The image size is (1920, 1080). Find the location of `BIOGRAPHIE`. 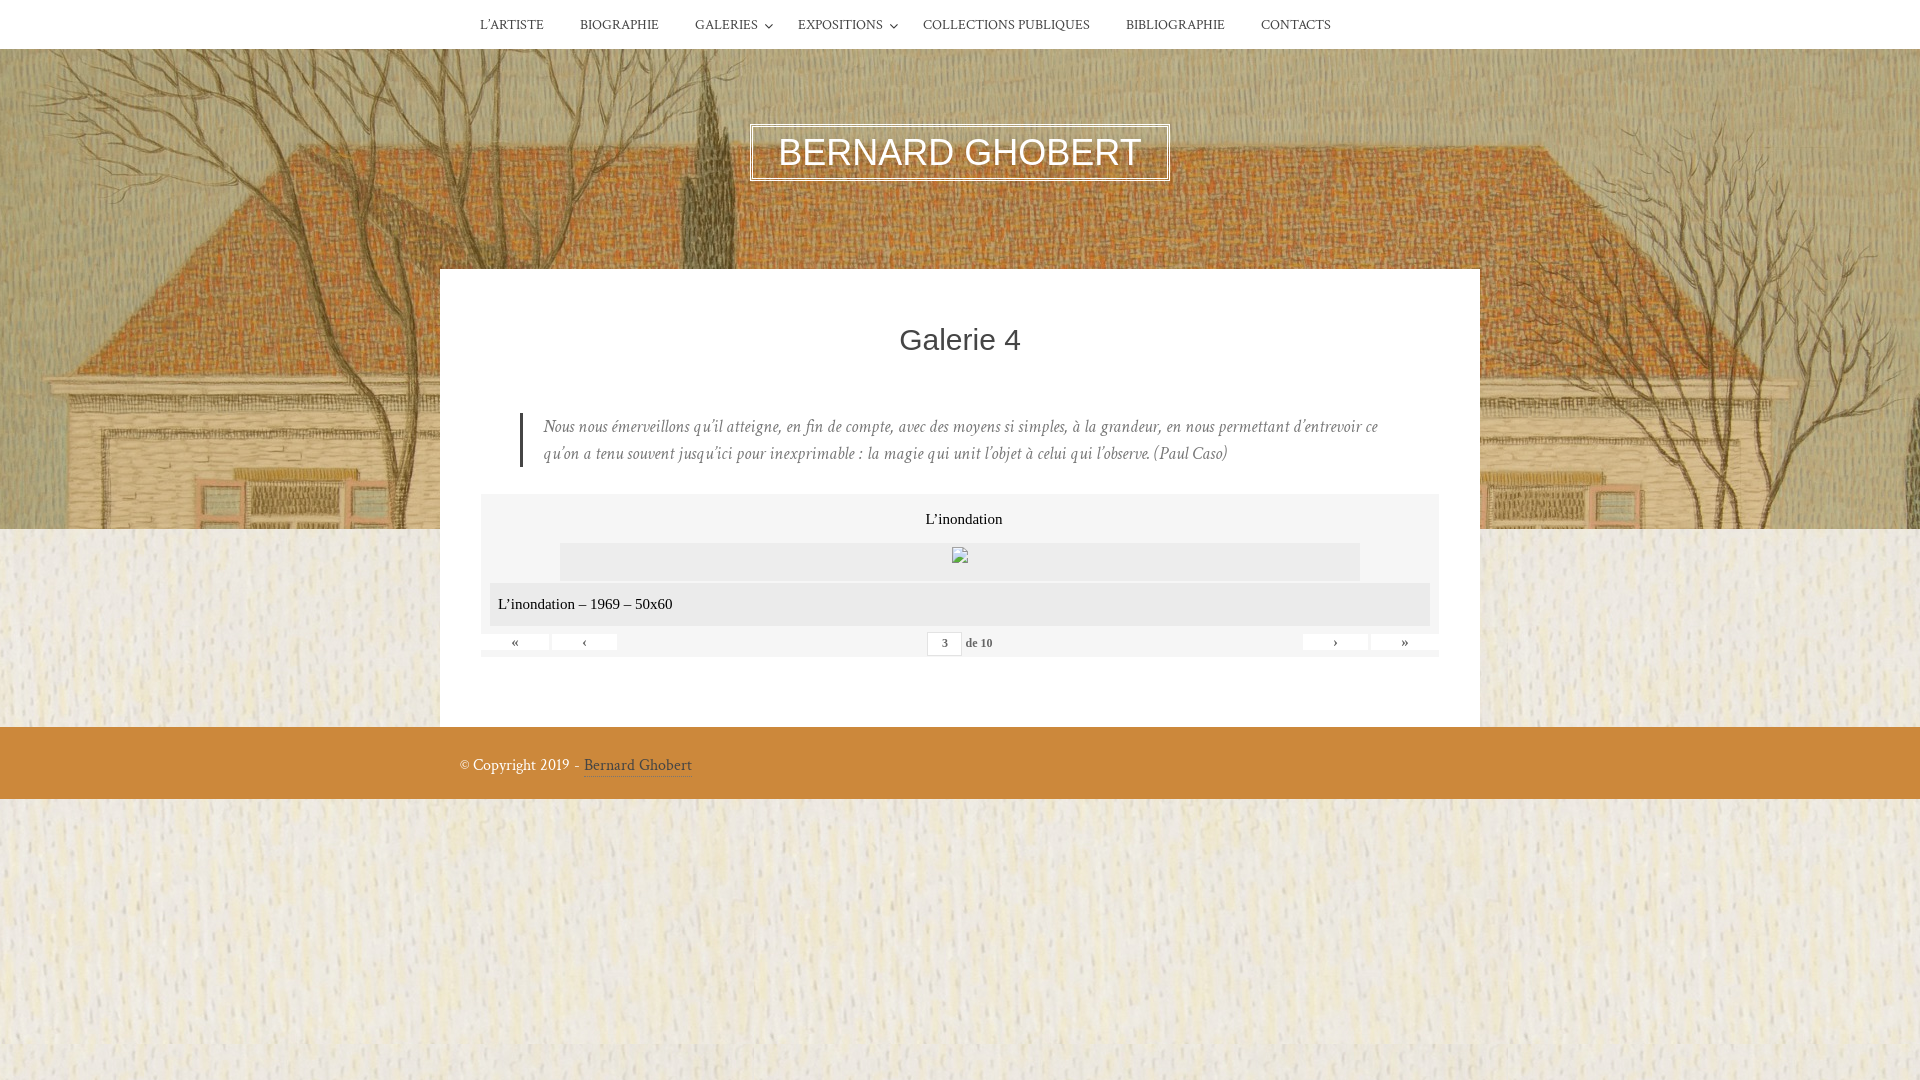

BIOGRAPHIE is located at coordinates (620, 25).